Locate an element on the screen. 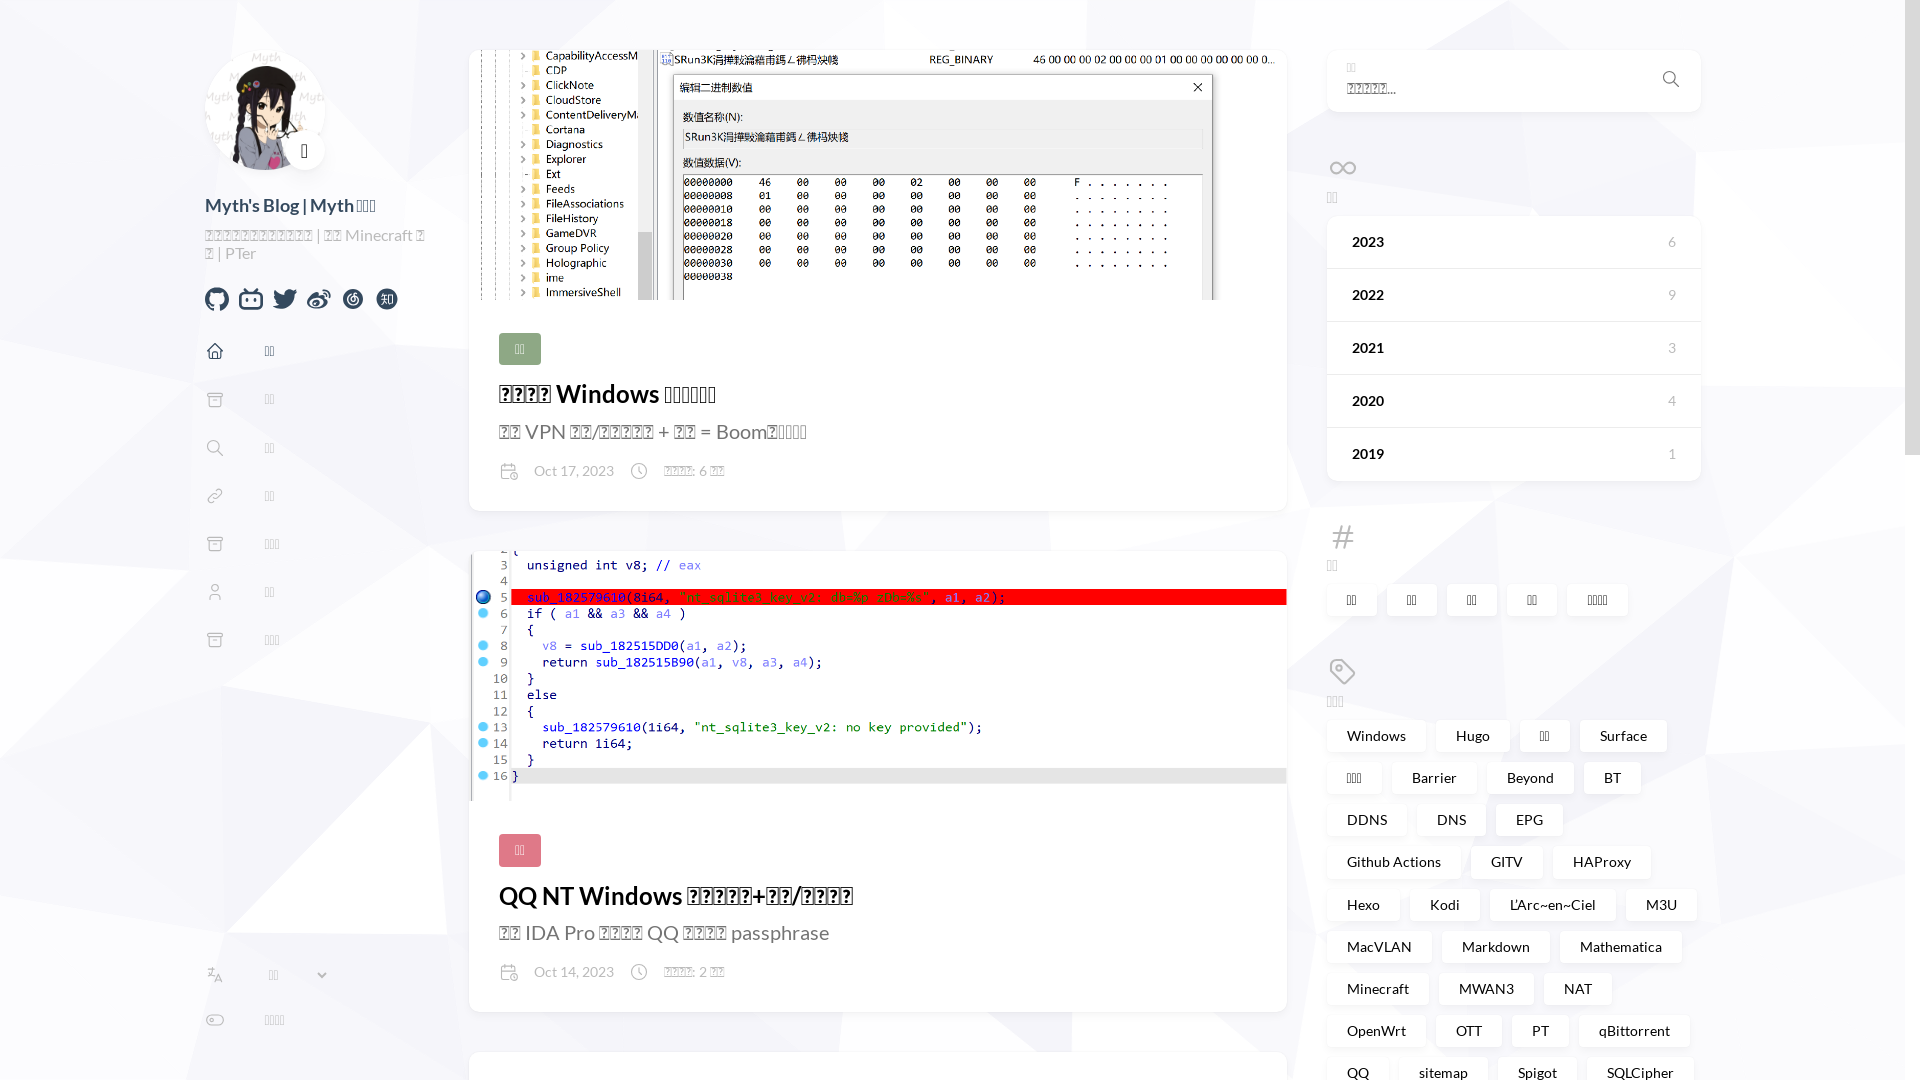 The image size is (1920, 1080). 1-GitHub is located at coordinates (216, 304).